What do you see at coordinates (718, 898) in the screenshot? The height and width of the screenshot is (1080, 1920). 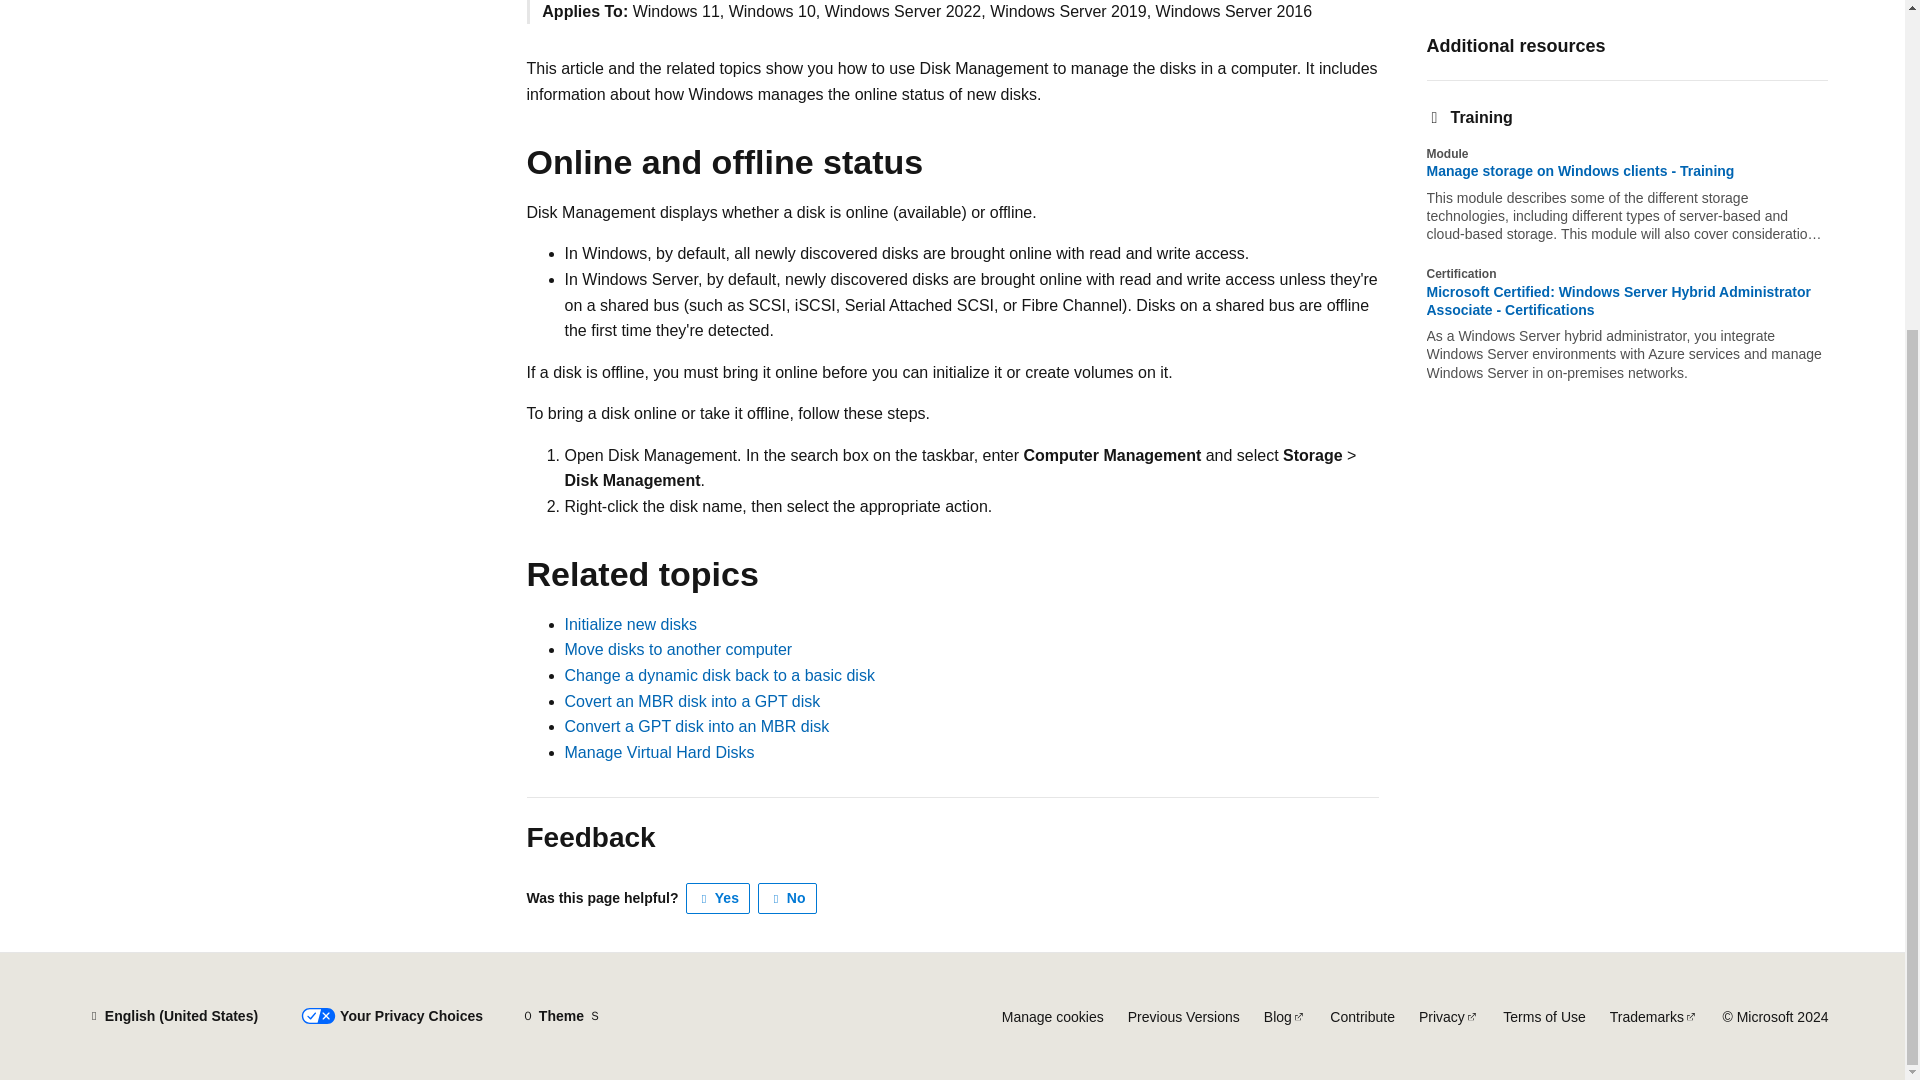 I see `Yes` at bounding box center [718, 898].